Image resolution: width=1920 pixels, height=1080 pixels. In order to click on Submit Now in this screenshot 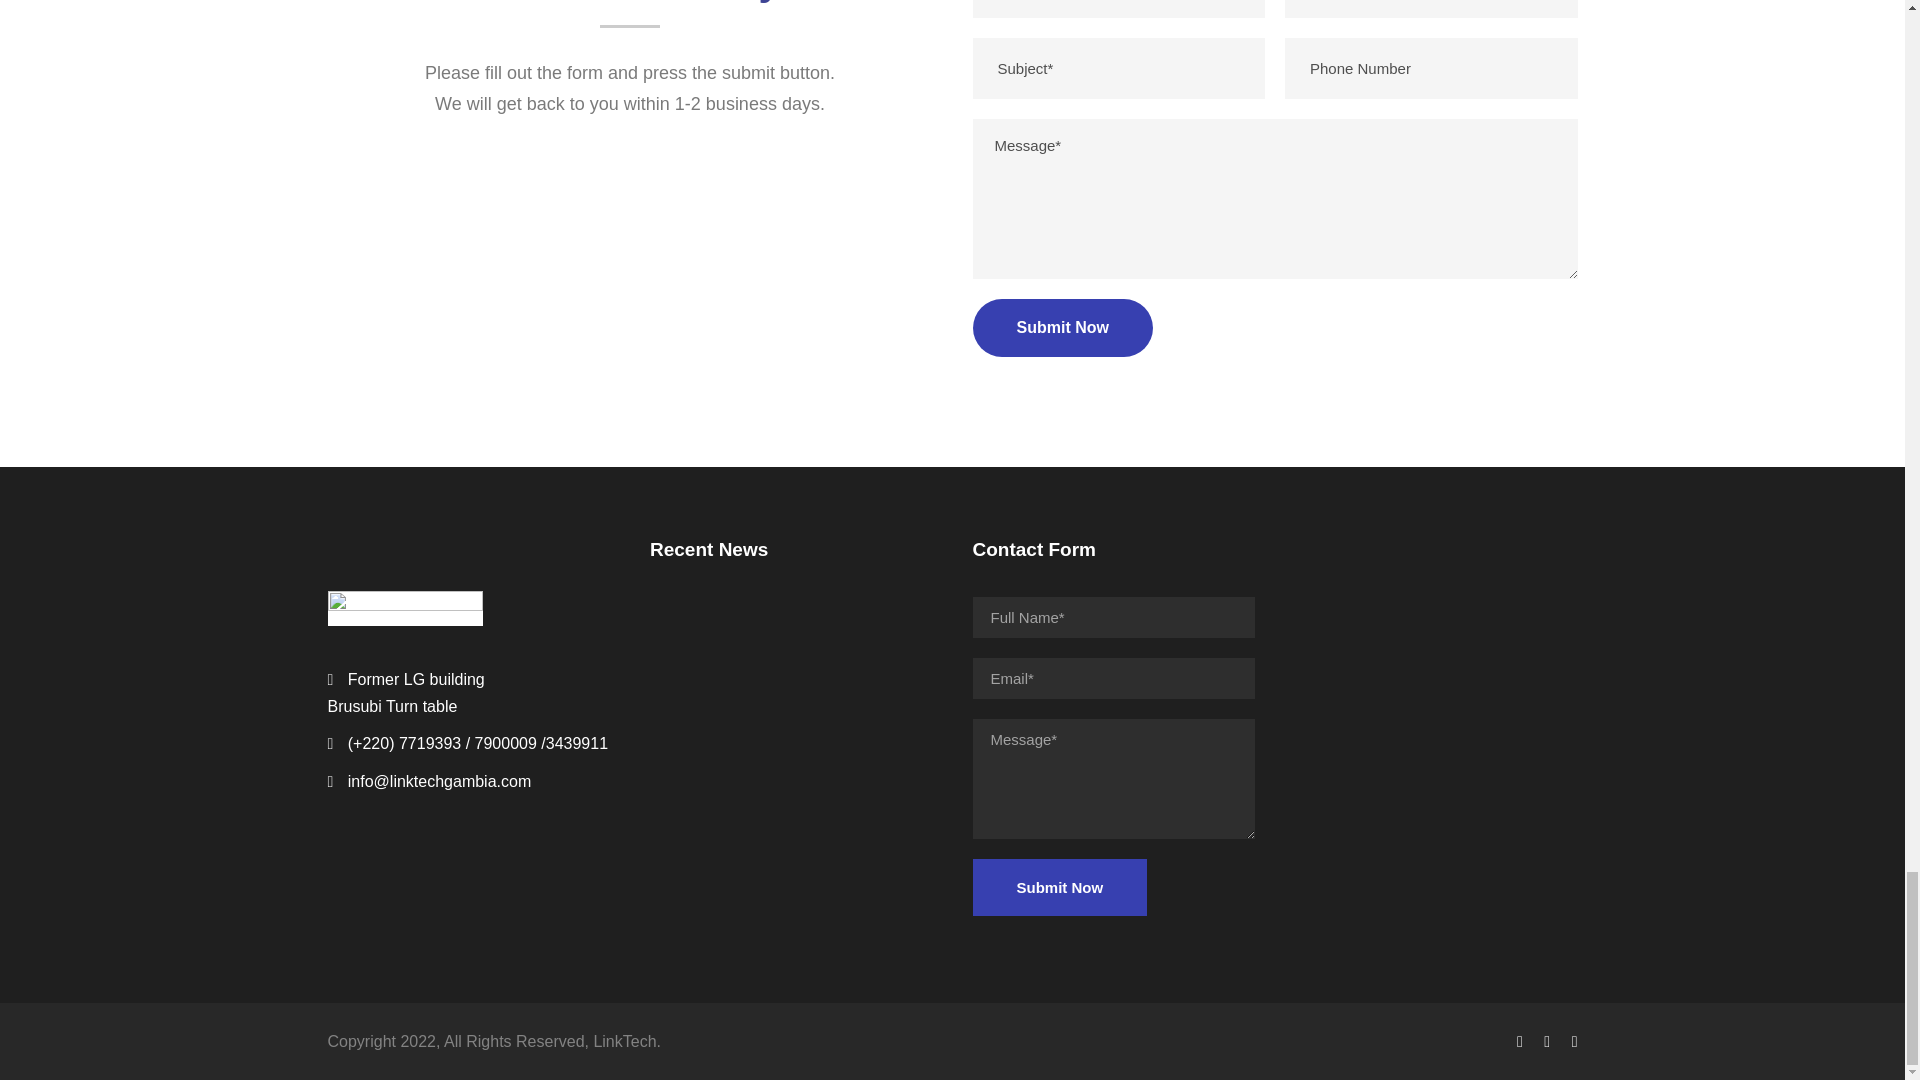, I will do `click(1062, 328)`.